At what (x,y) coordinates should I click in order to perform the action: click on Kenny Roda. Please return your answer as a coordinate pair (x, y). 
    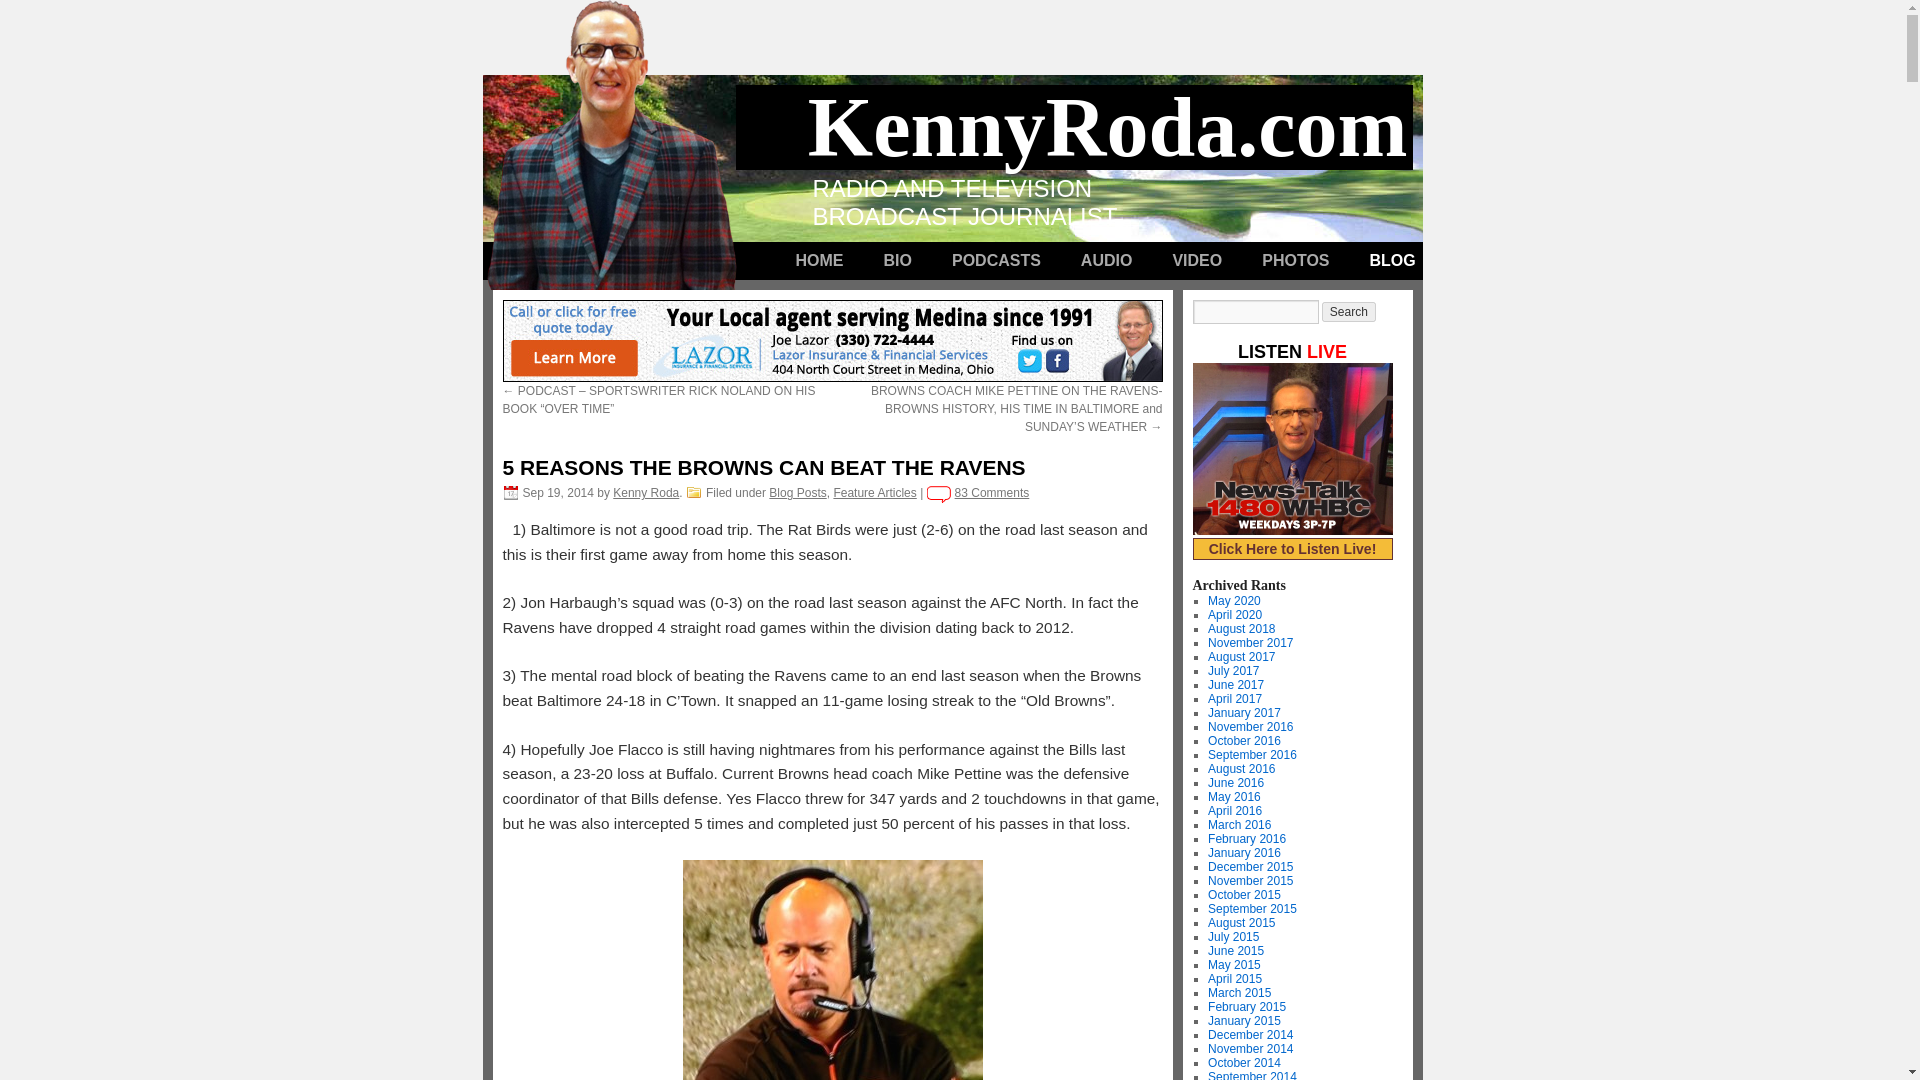
    Looking at the image, I should click on (646, 493).